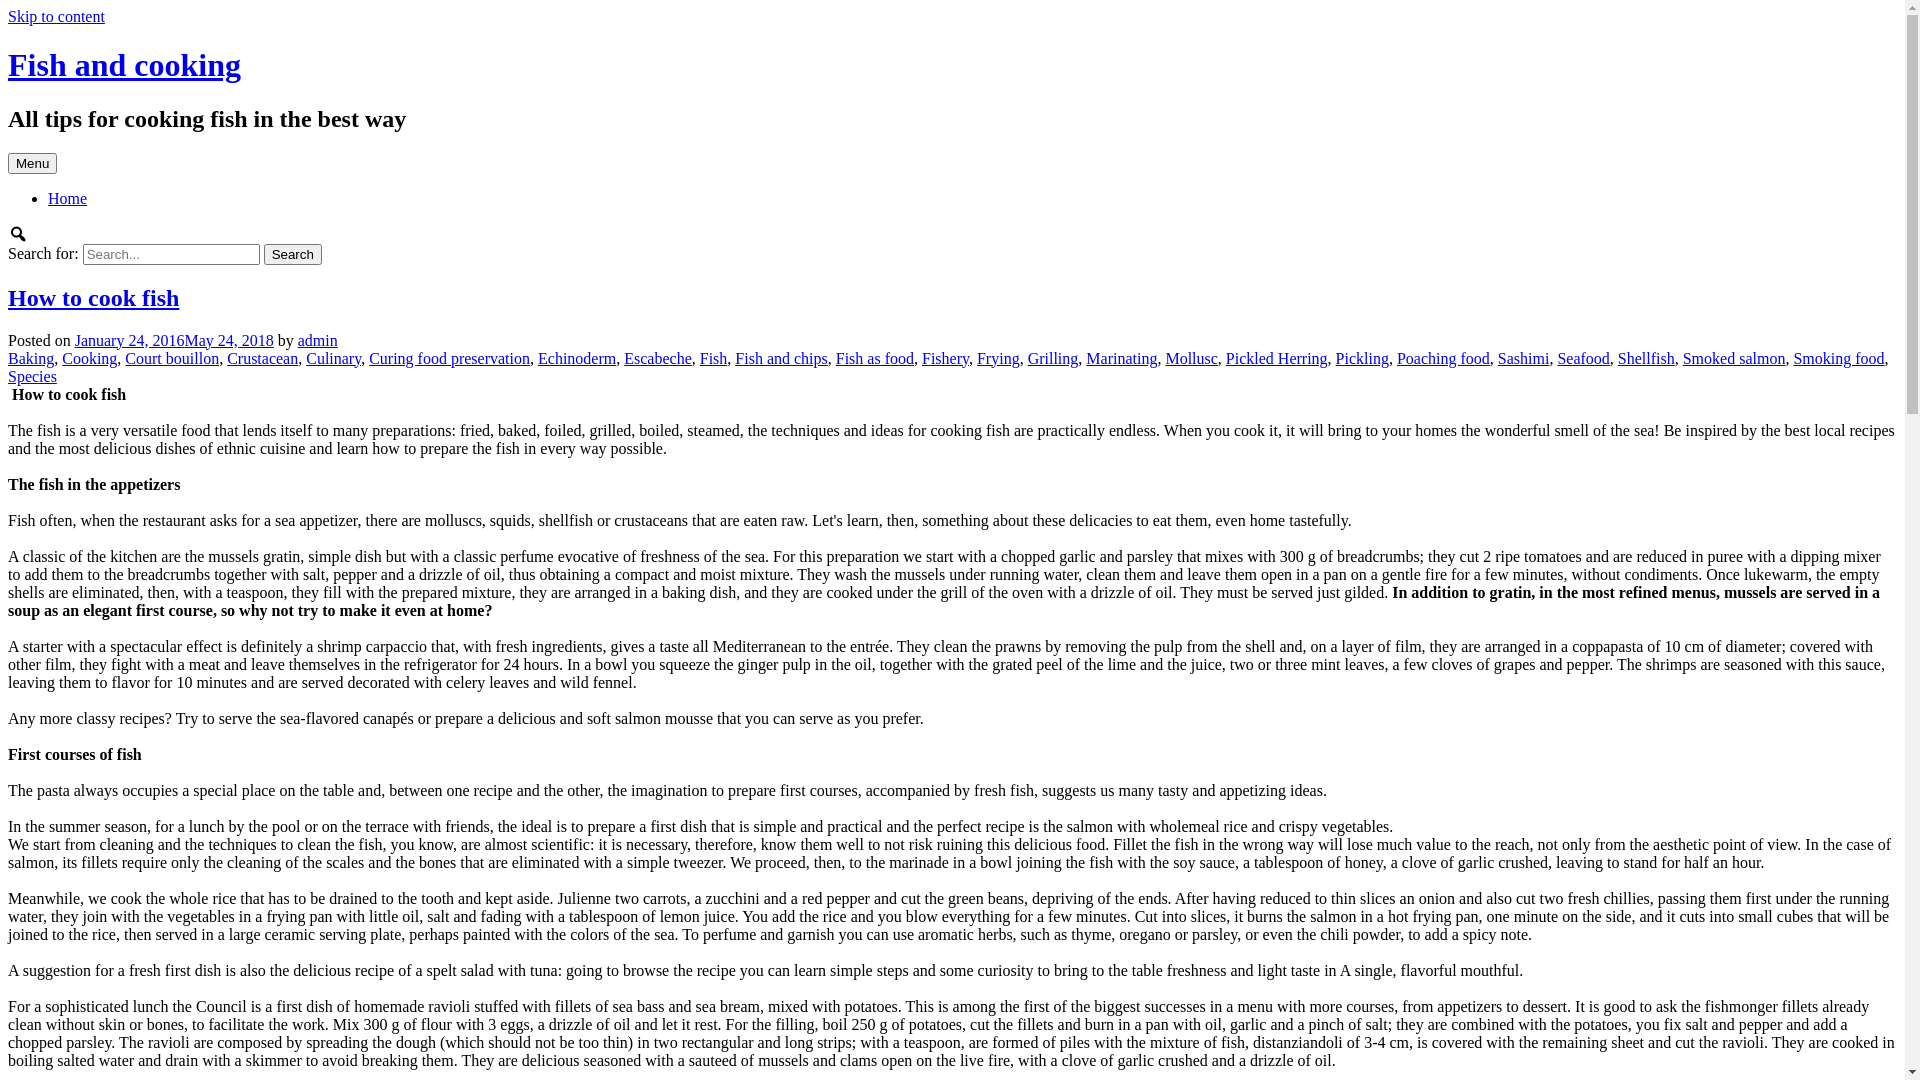  I want to click on Culinary, so click(334, 358).